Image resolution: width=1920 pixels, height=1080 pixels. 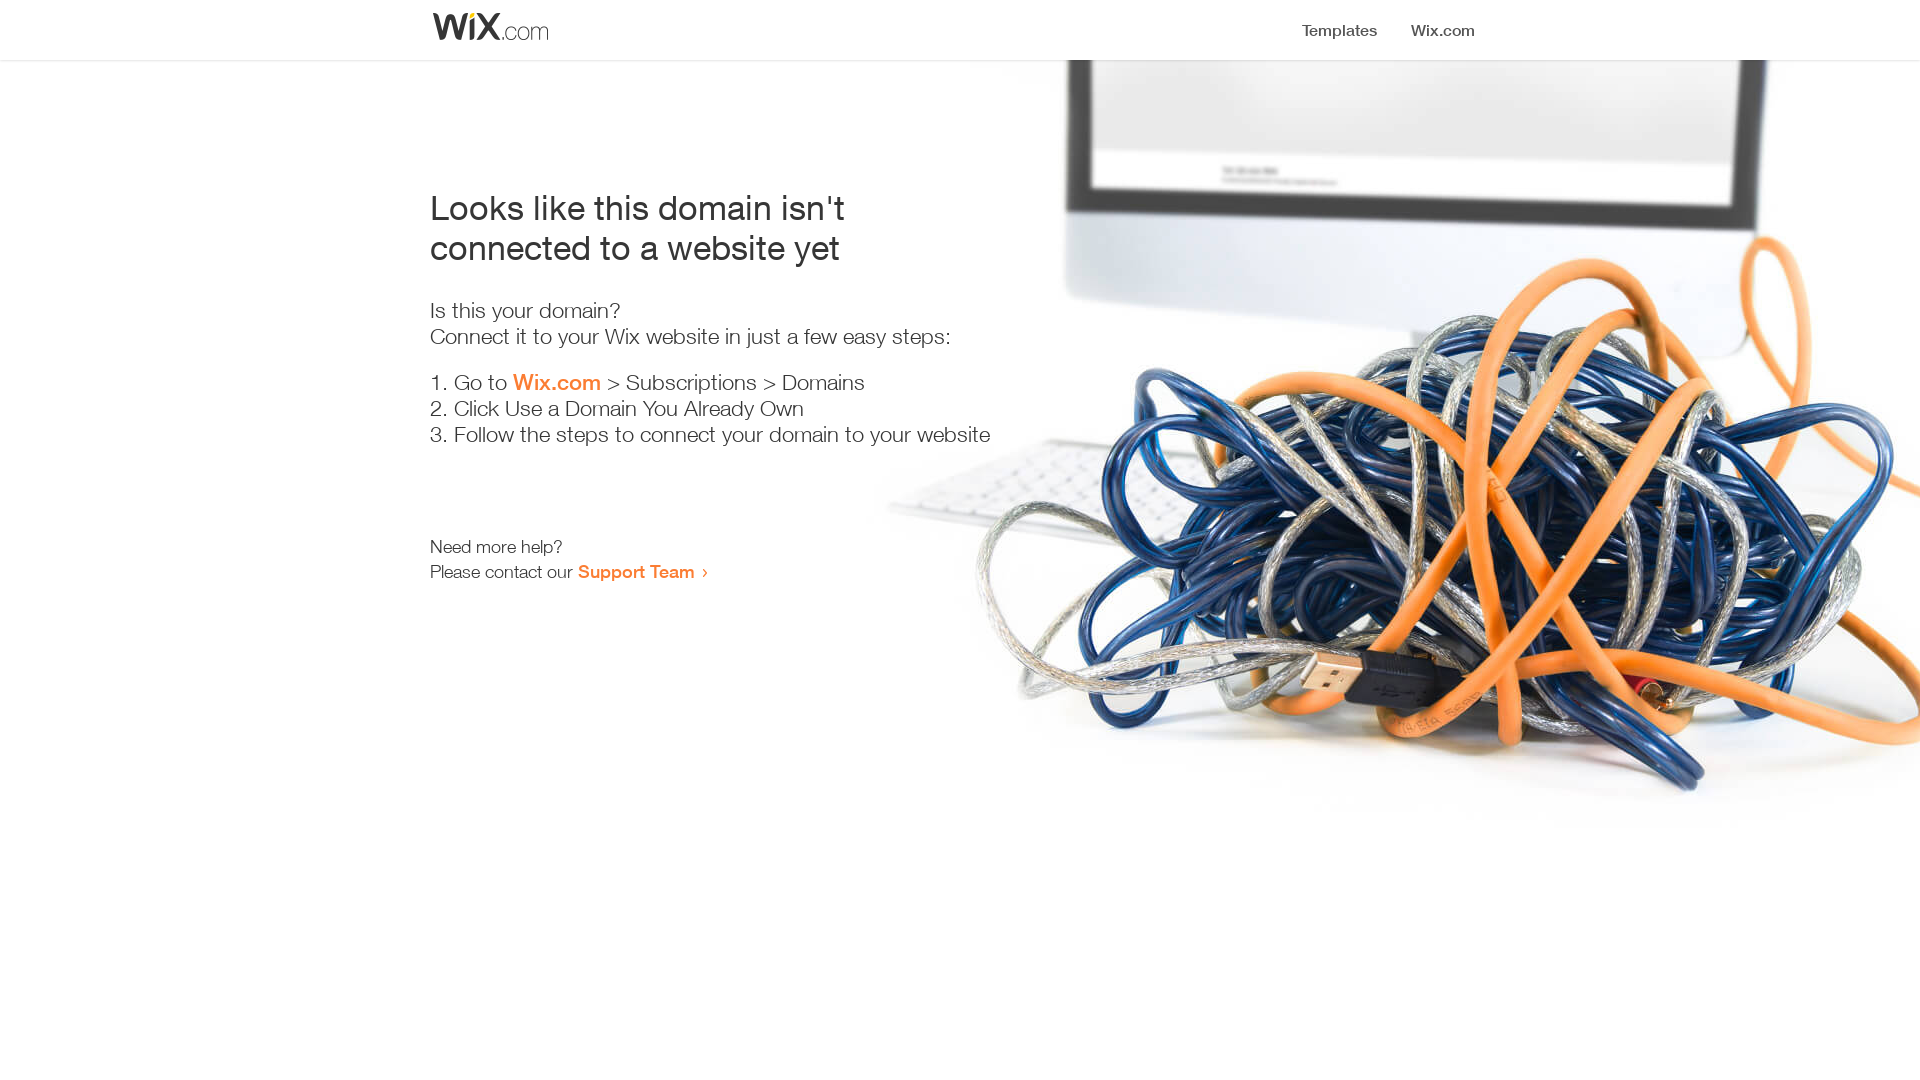 I want to click on Support Team, so click(x=636, y=571).